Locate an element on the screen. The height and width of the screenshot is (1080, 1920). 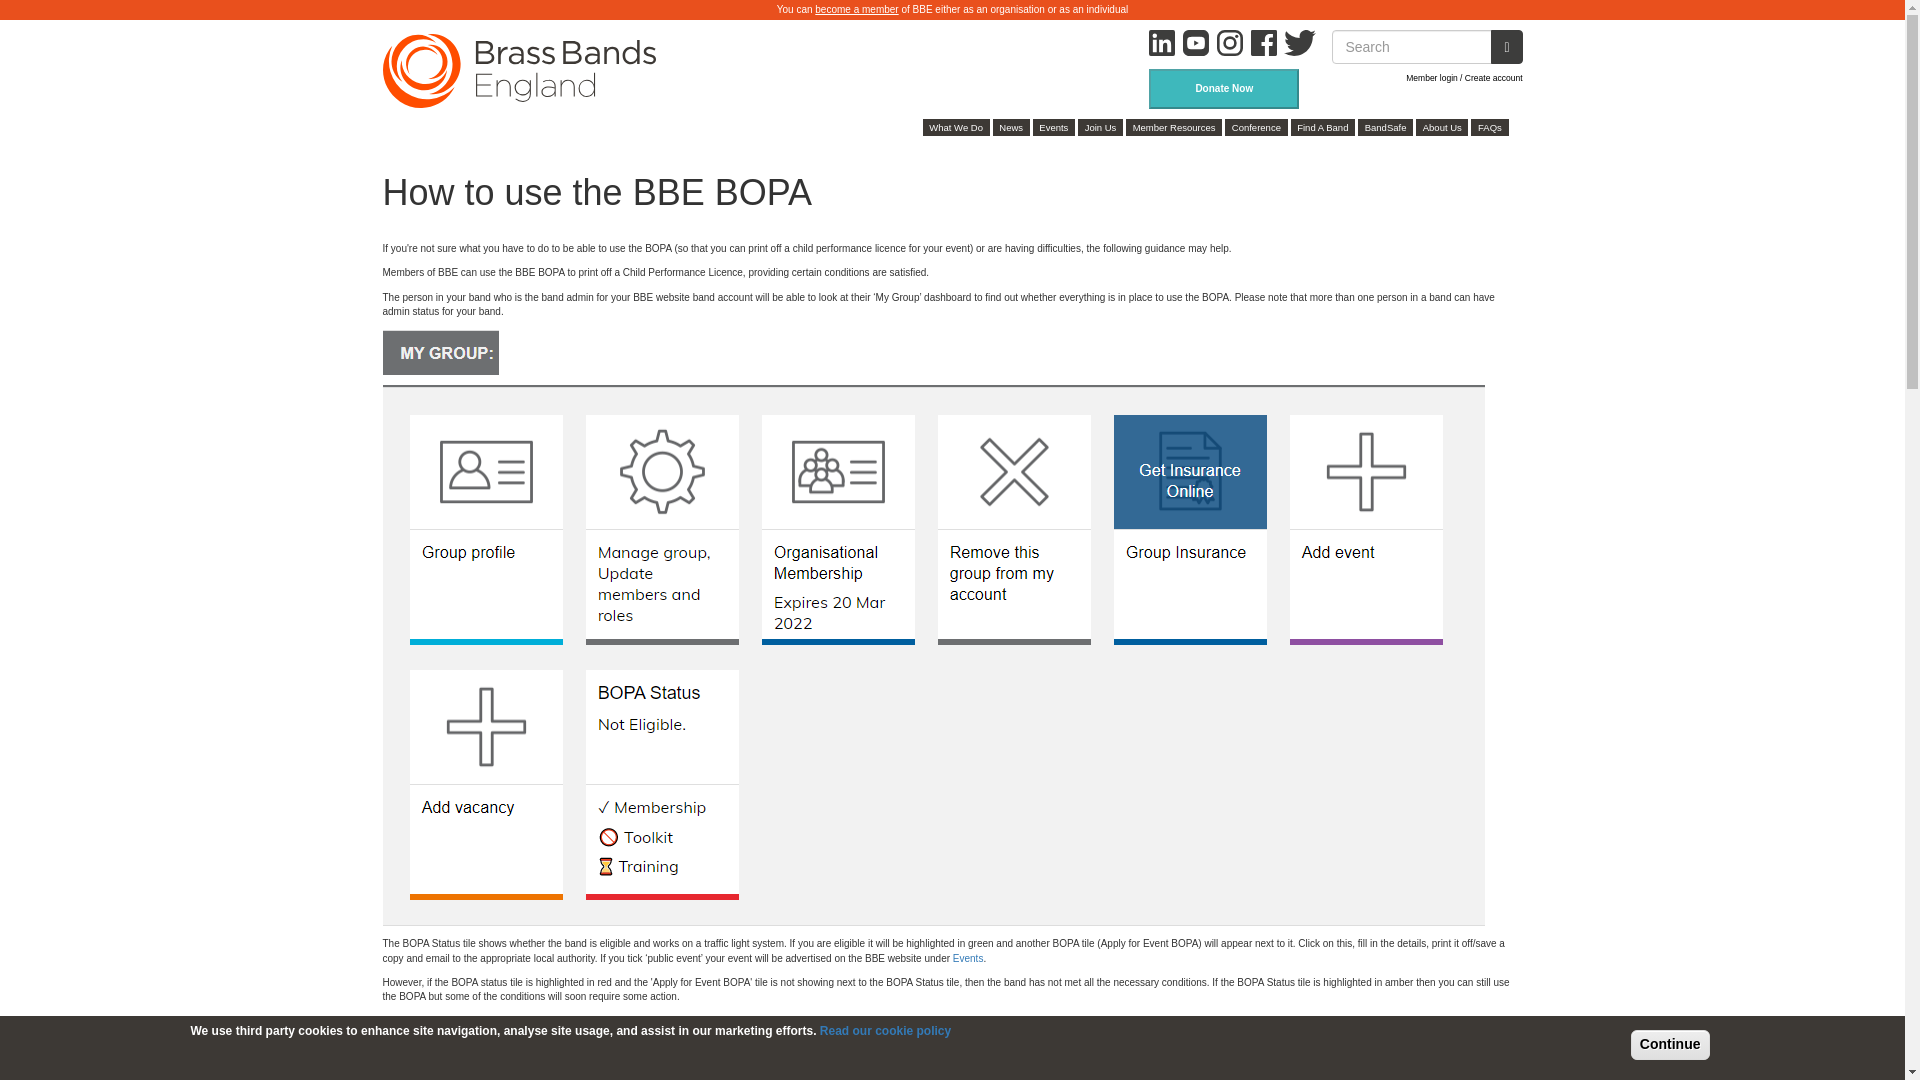
Events is located at coordinates (968, 958).